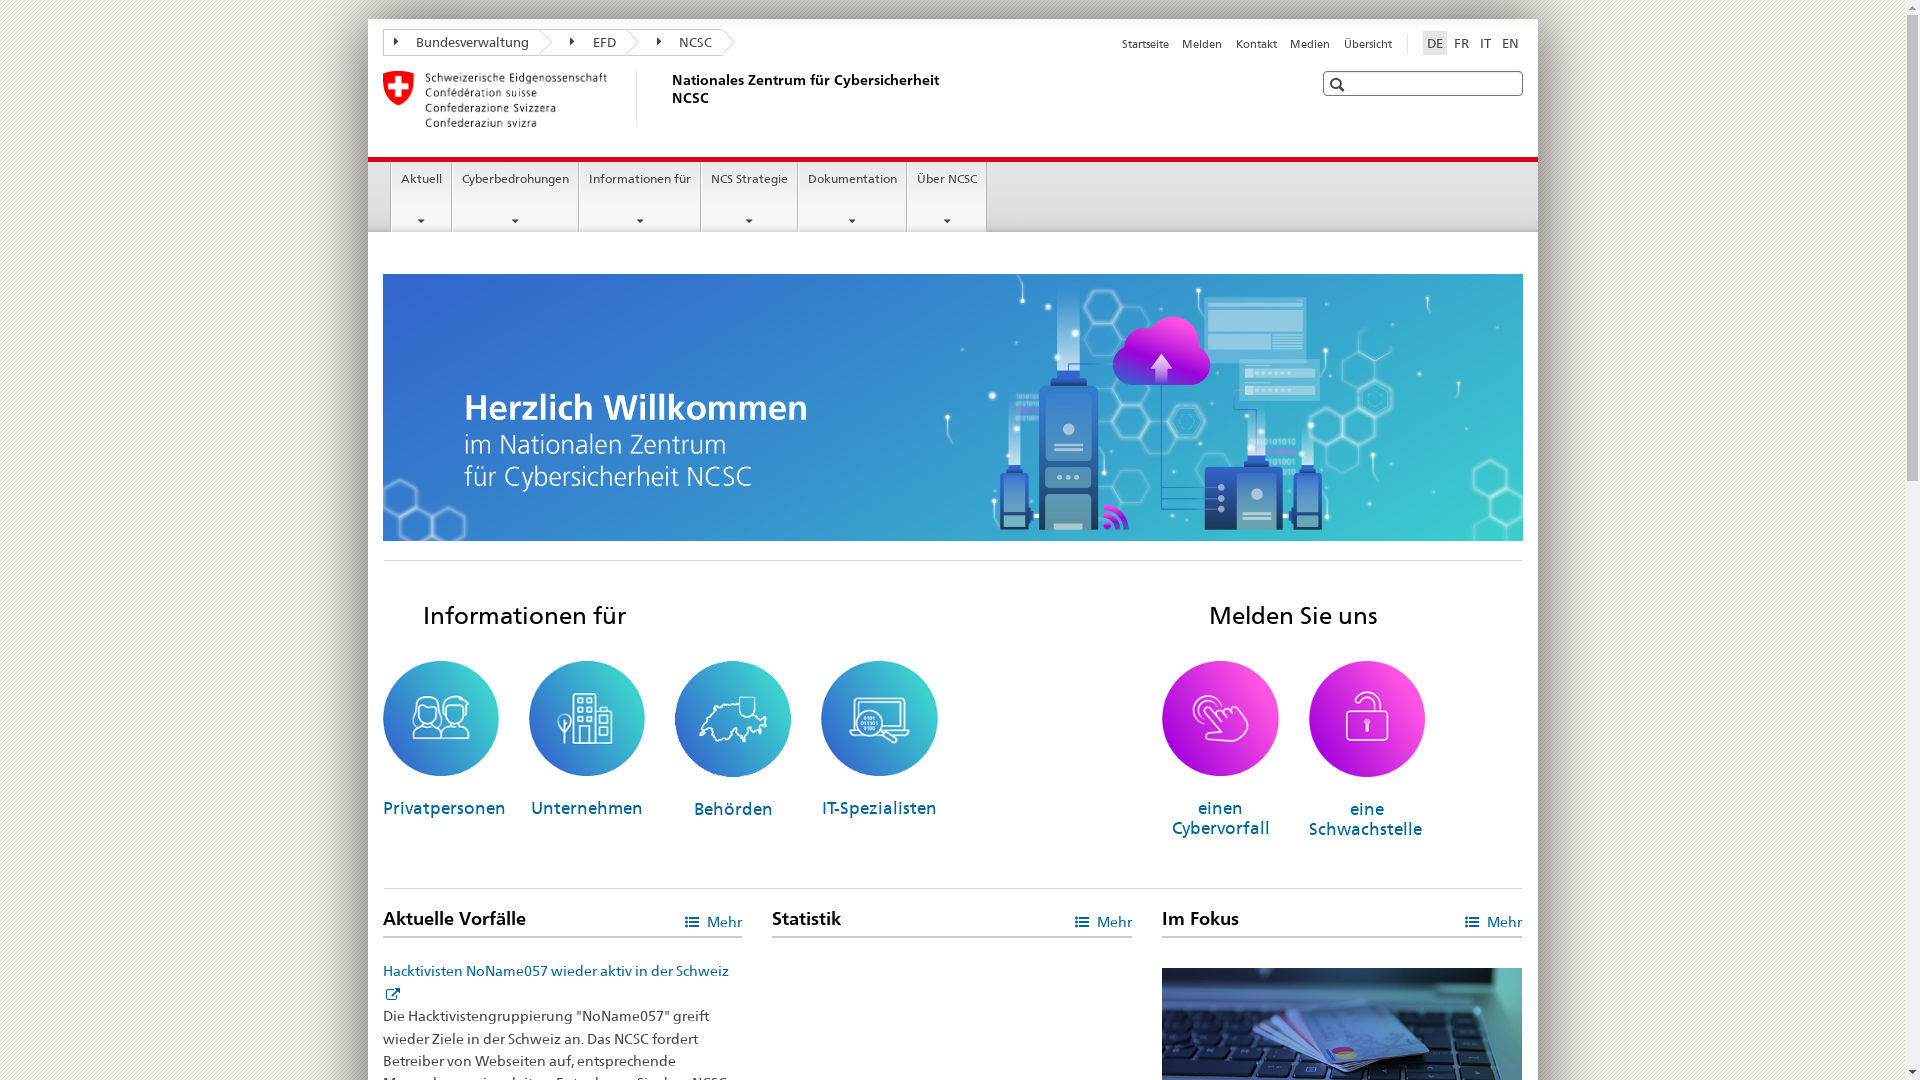  Describe the element at coordinates (1434, 43) in the screenshot. I see `DE` at that location.